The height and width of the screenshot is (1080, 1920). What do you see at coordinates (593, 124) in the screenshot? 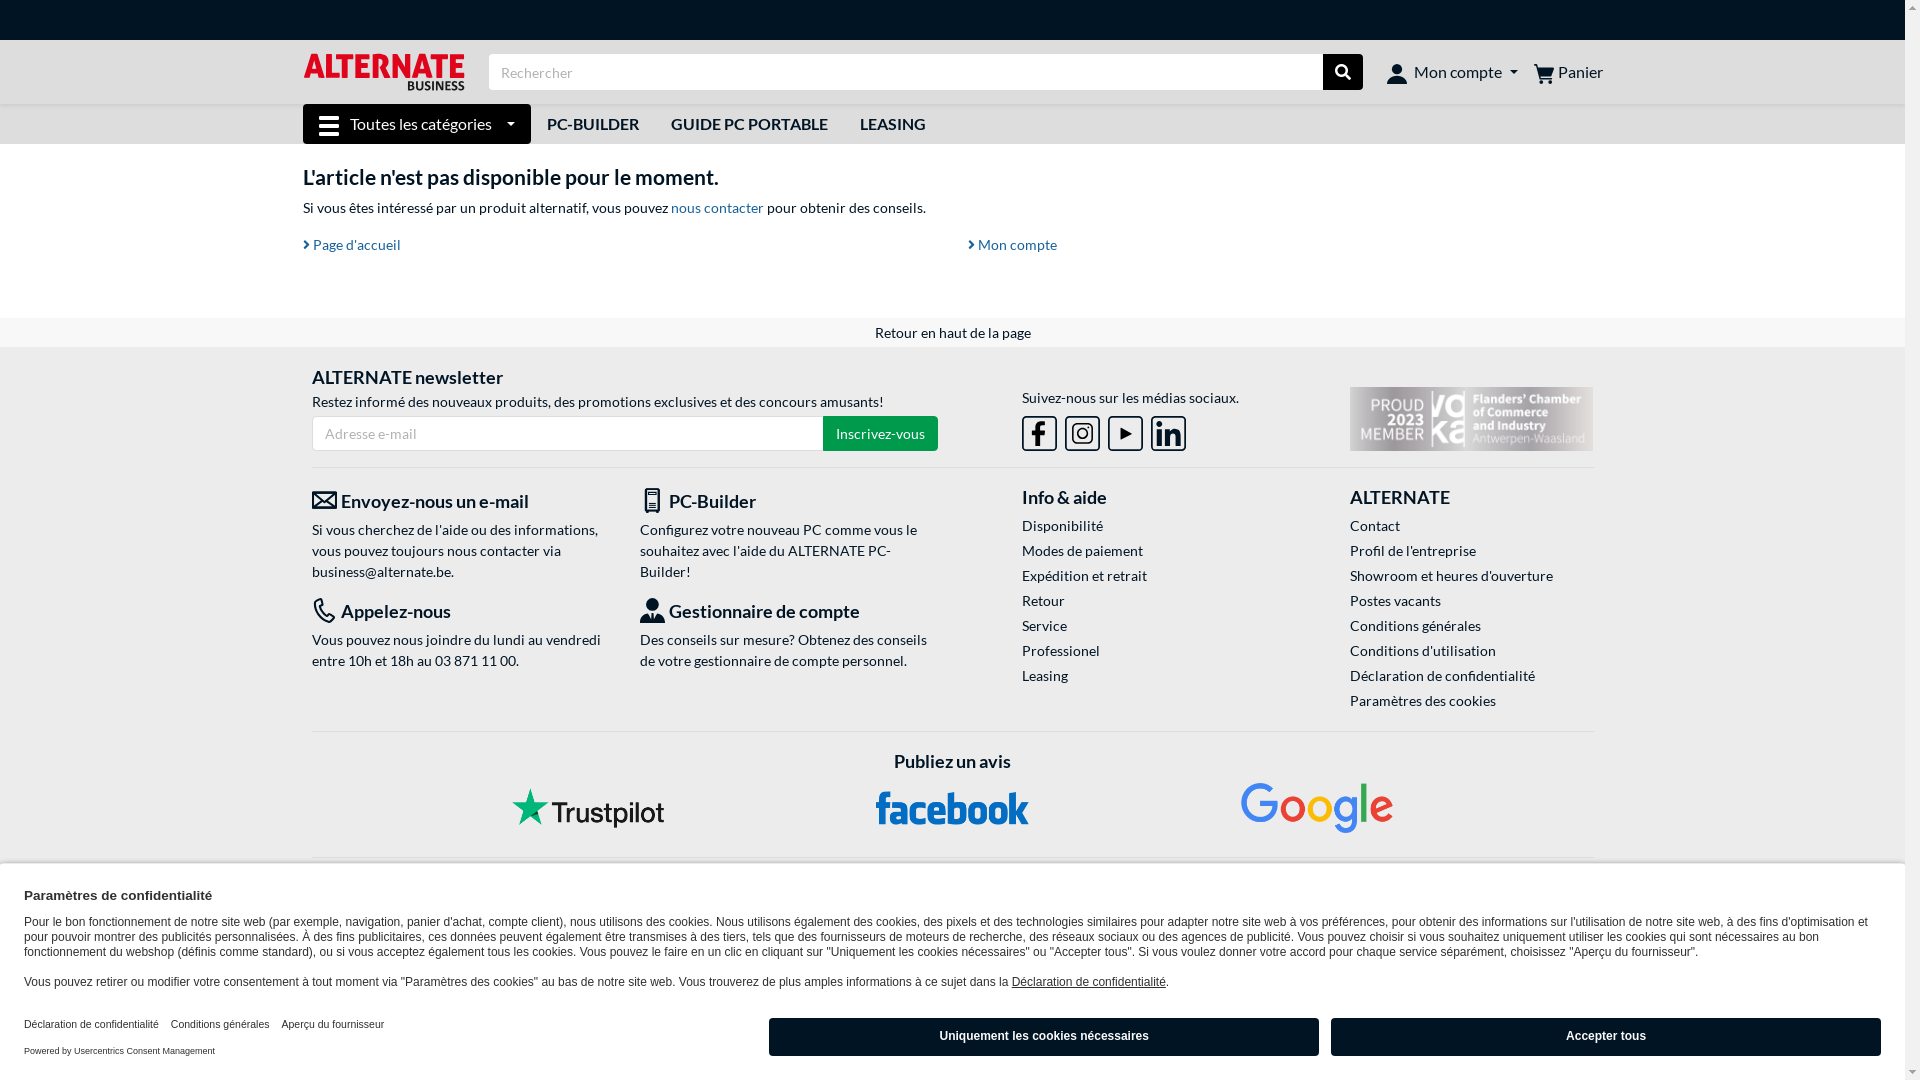
I see `PC-BUILDER` at bounding box center [593, 124].